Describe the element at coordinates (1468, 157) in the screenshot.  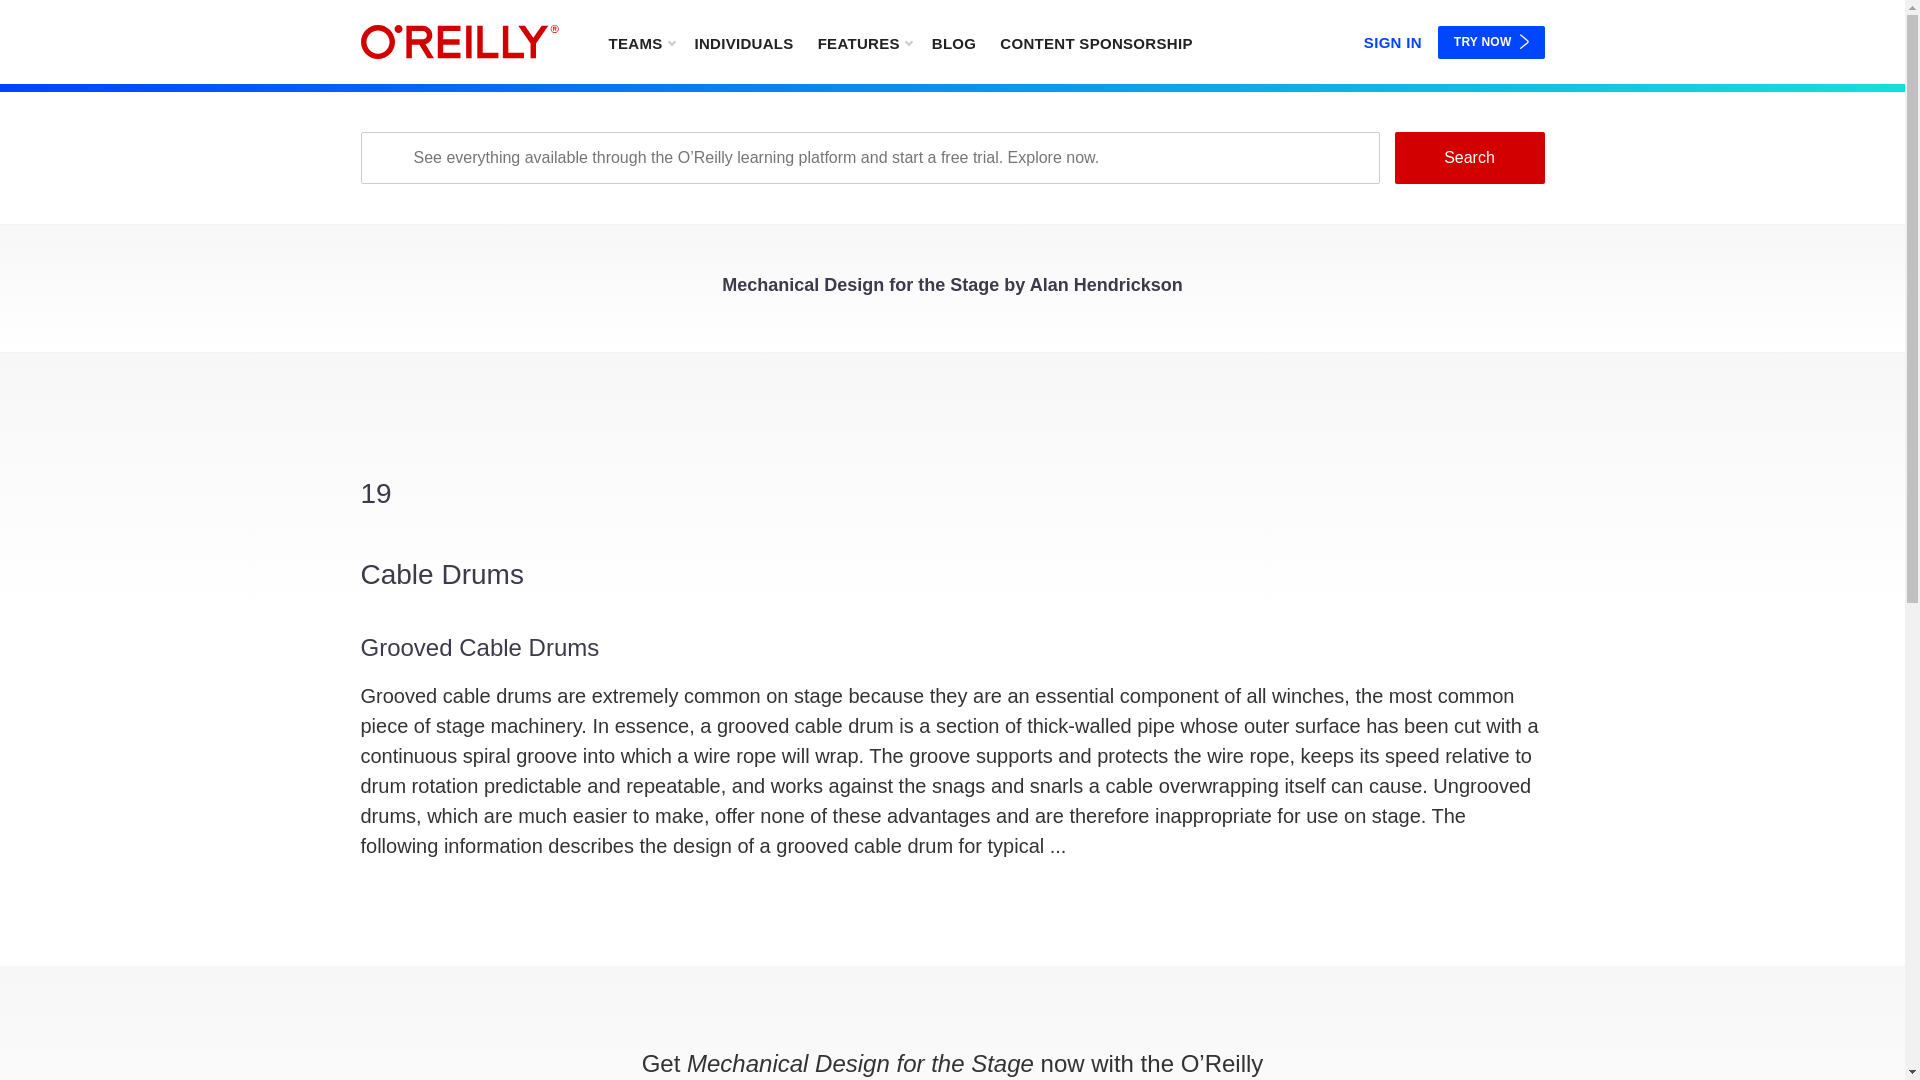
I see `Search` at that location.